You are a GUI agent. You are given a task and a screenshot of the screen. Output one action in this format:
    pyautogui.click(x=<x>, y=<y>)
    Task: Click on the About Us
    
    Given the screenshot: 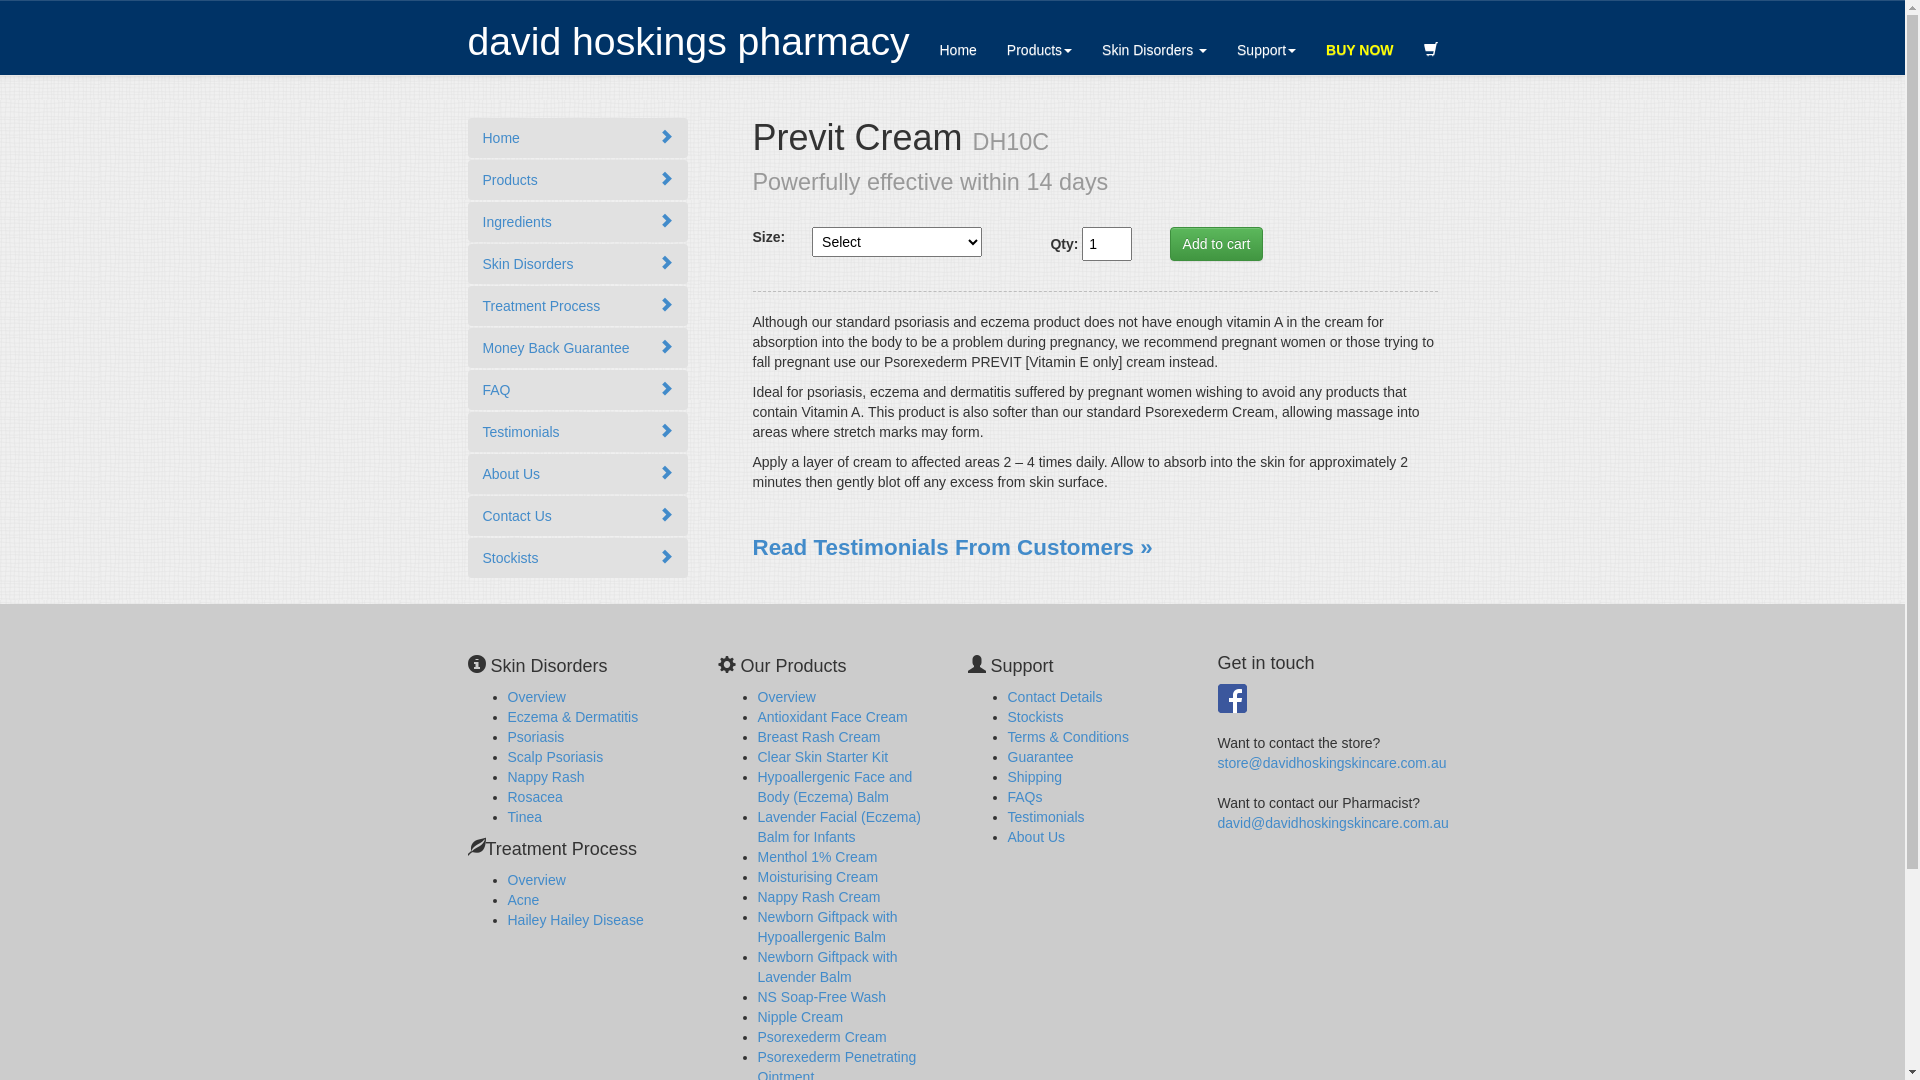 What is the action you would take?
    pyautogui.click(x=578, y=474)
    